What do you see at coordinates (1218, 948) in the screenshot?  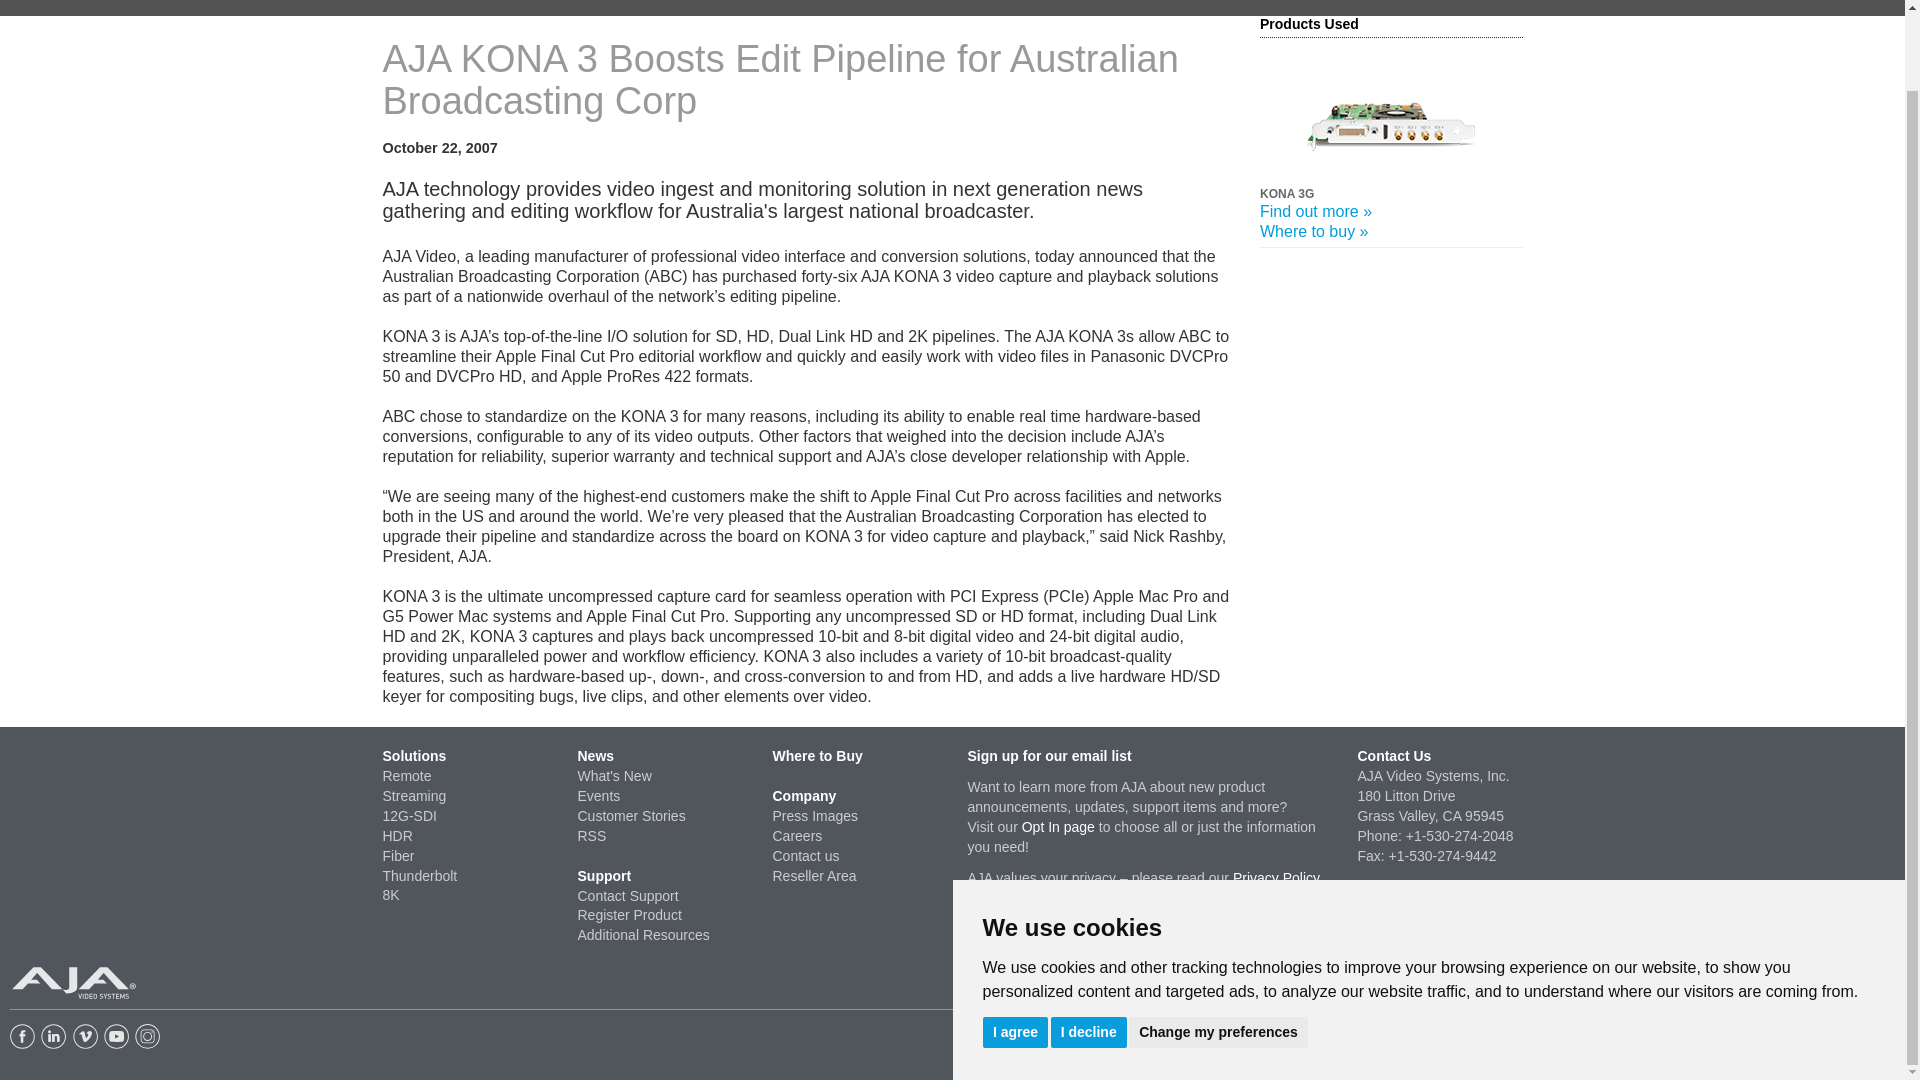 I see `Change my preferences` at bounding box center [1218, 948].